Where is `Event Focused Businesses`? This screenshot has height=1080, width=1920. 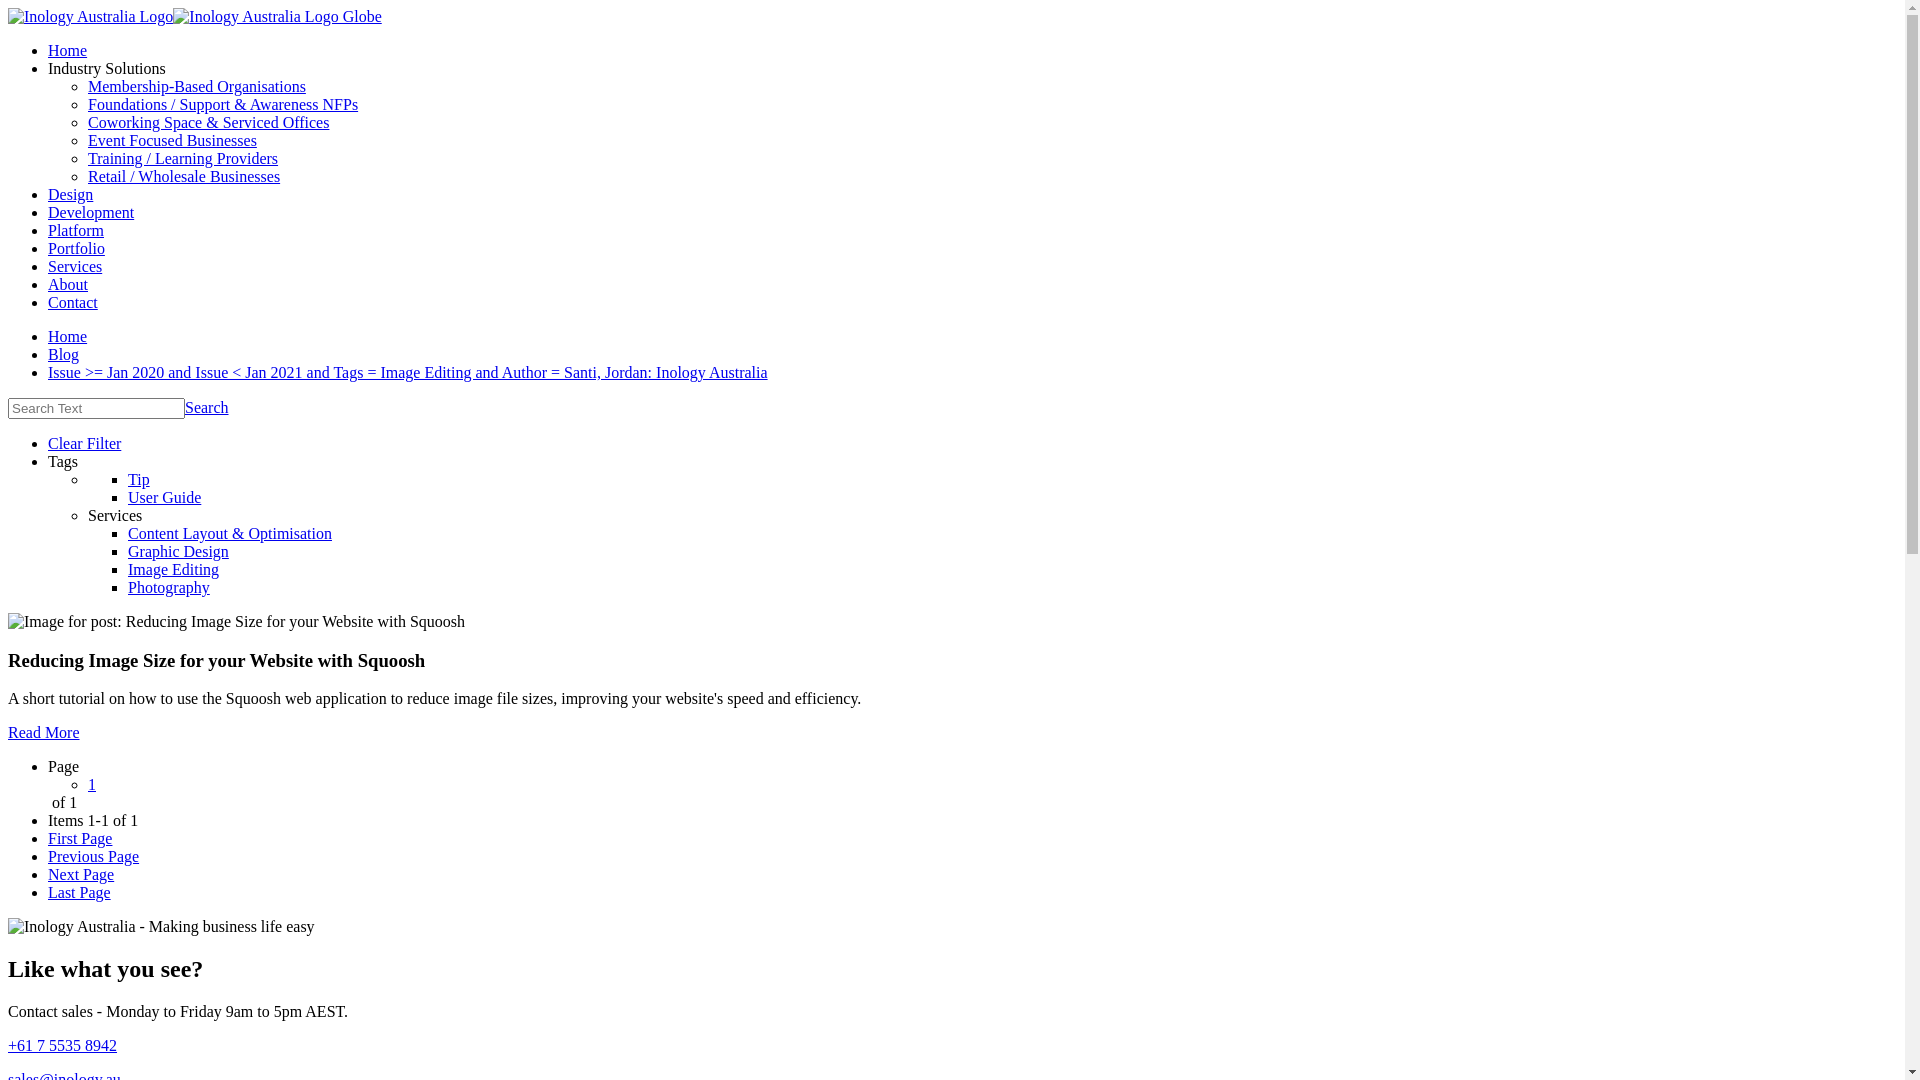
Event Focused Businesses is located at coordinates (172, 140).